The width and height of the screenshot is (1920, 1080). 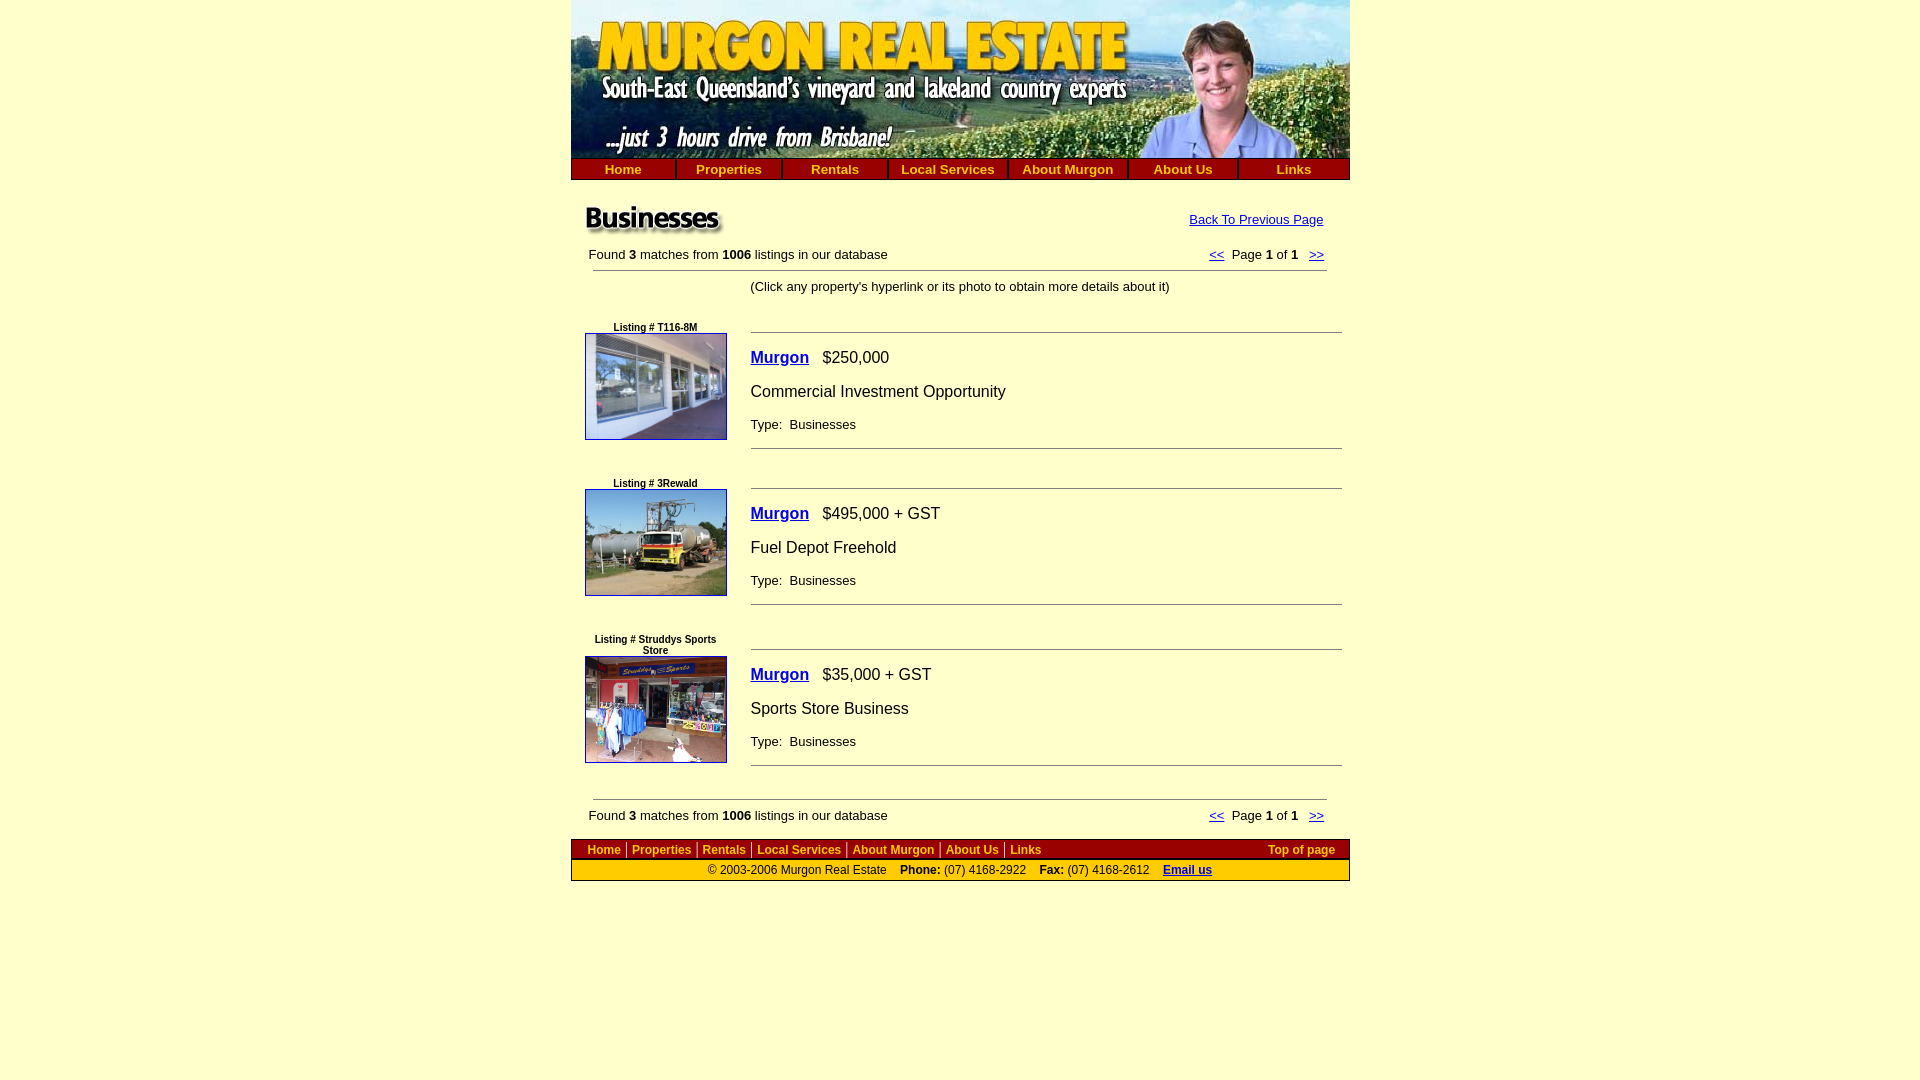 What do you see at coordinates (729, 170) in the screenshot?
I see `Properties` at bounding box center [729, 170].